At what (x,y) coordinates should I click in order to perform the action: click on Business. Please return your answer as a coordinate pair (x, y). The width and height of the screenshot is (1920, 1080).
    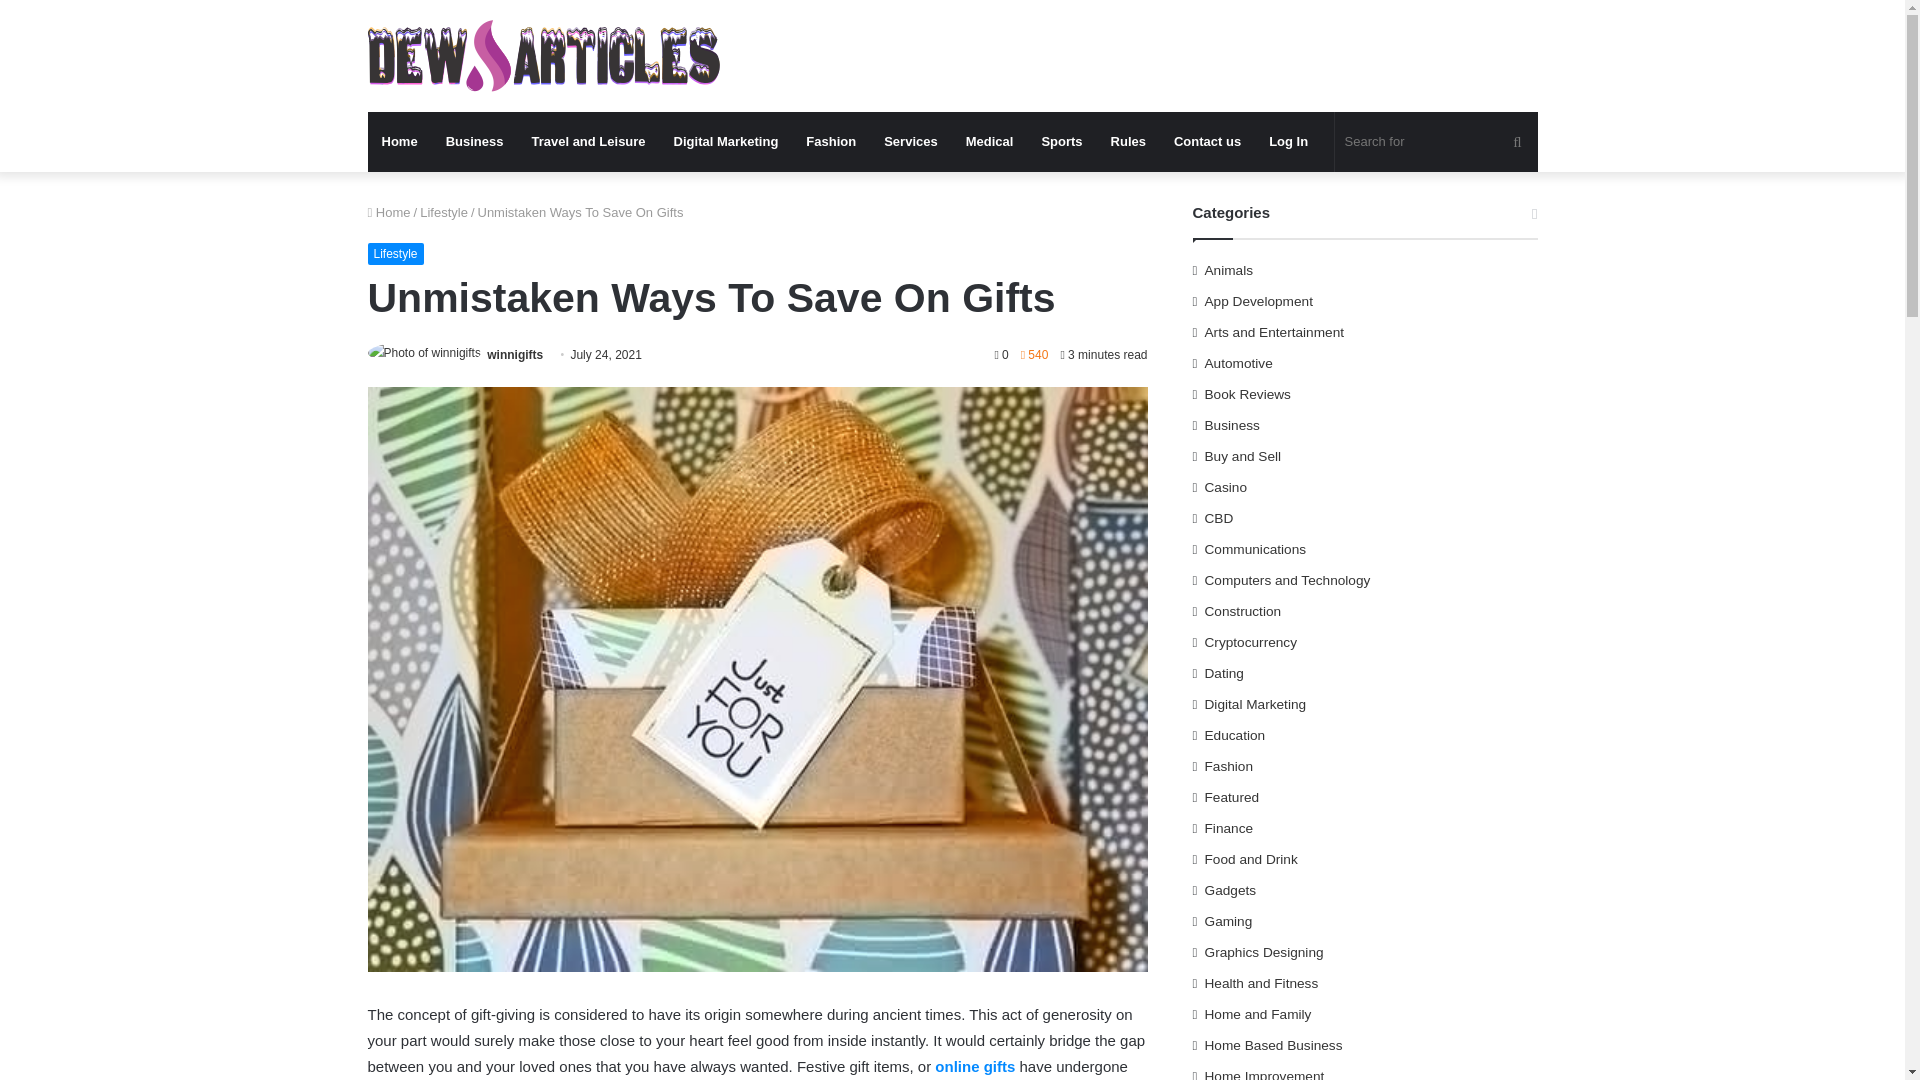
    Looking at the image, I should click on (475, 142).